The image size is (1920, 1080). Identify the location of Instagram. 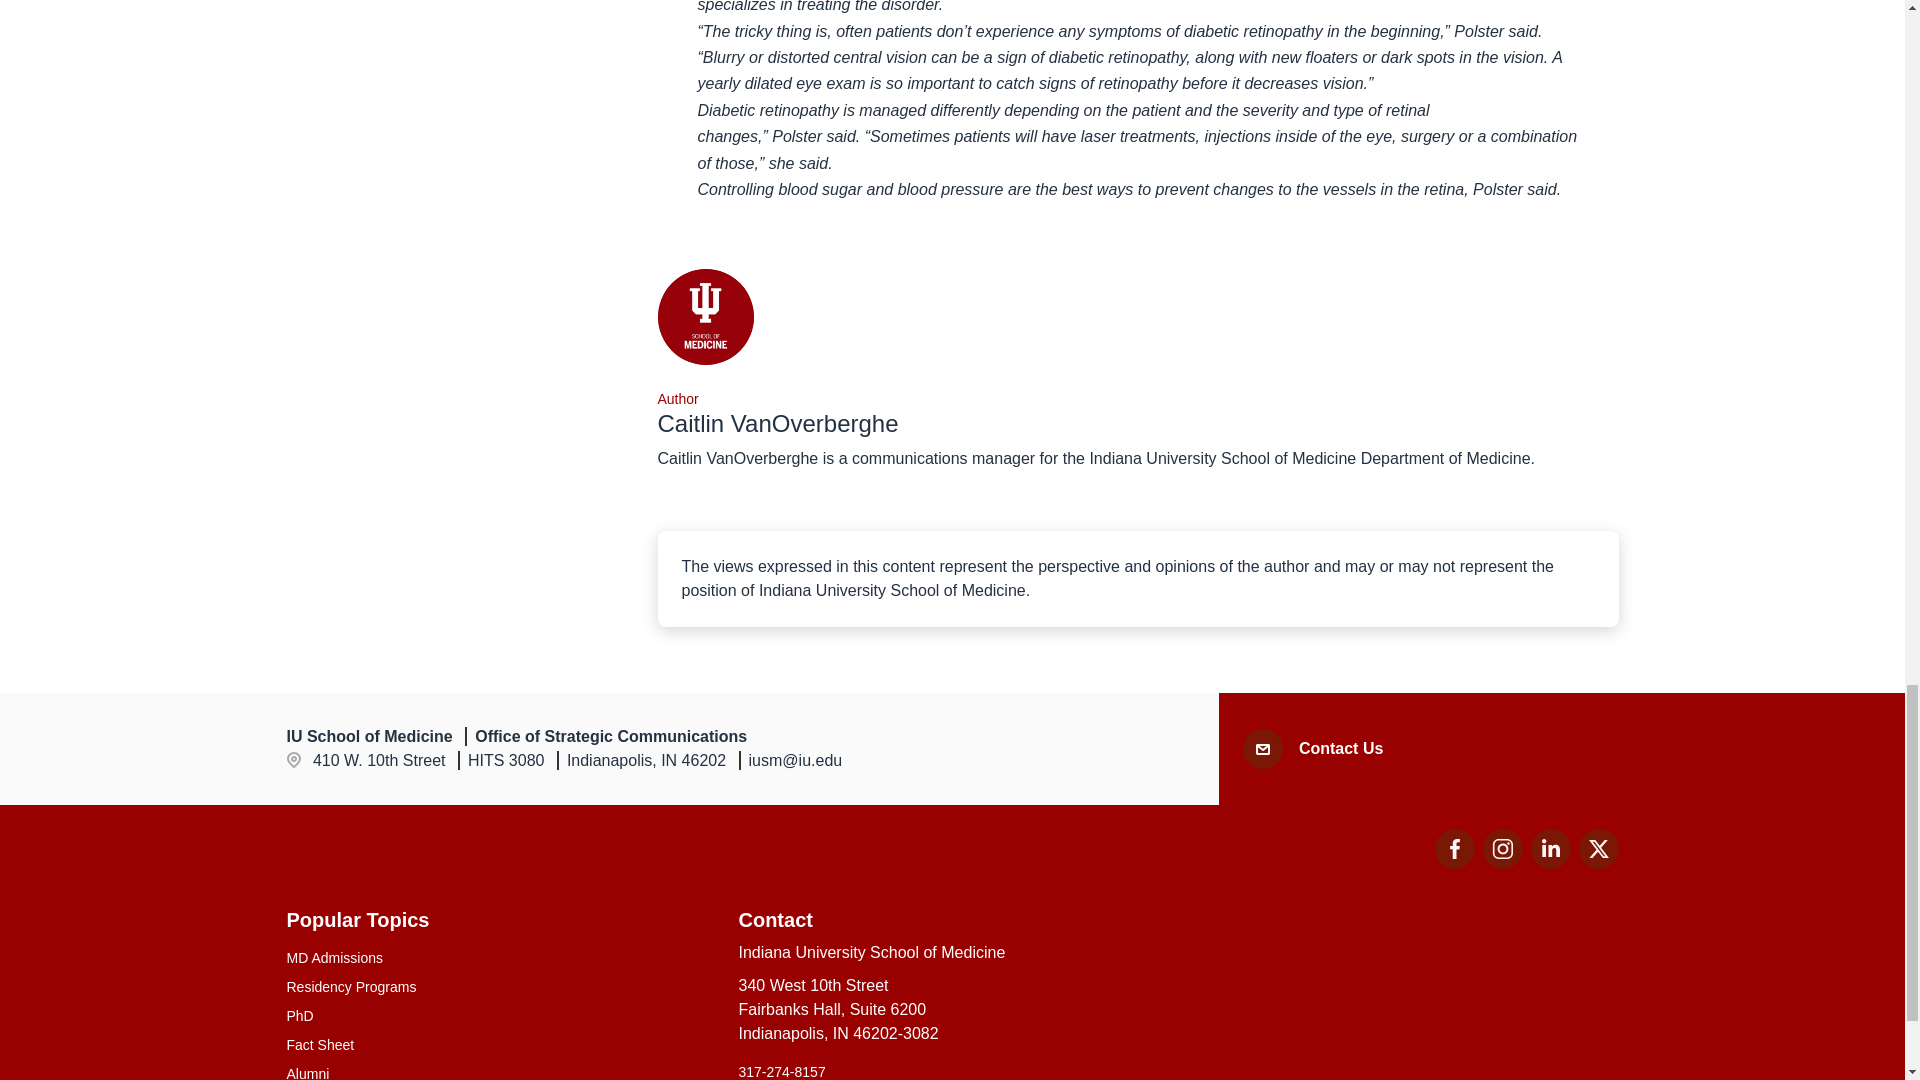
(1598, 849).